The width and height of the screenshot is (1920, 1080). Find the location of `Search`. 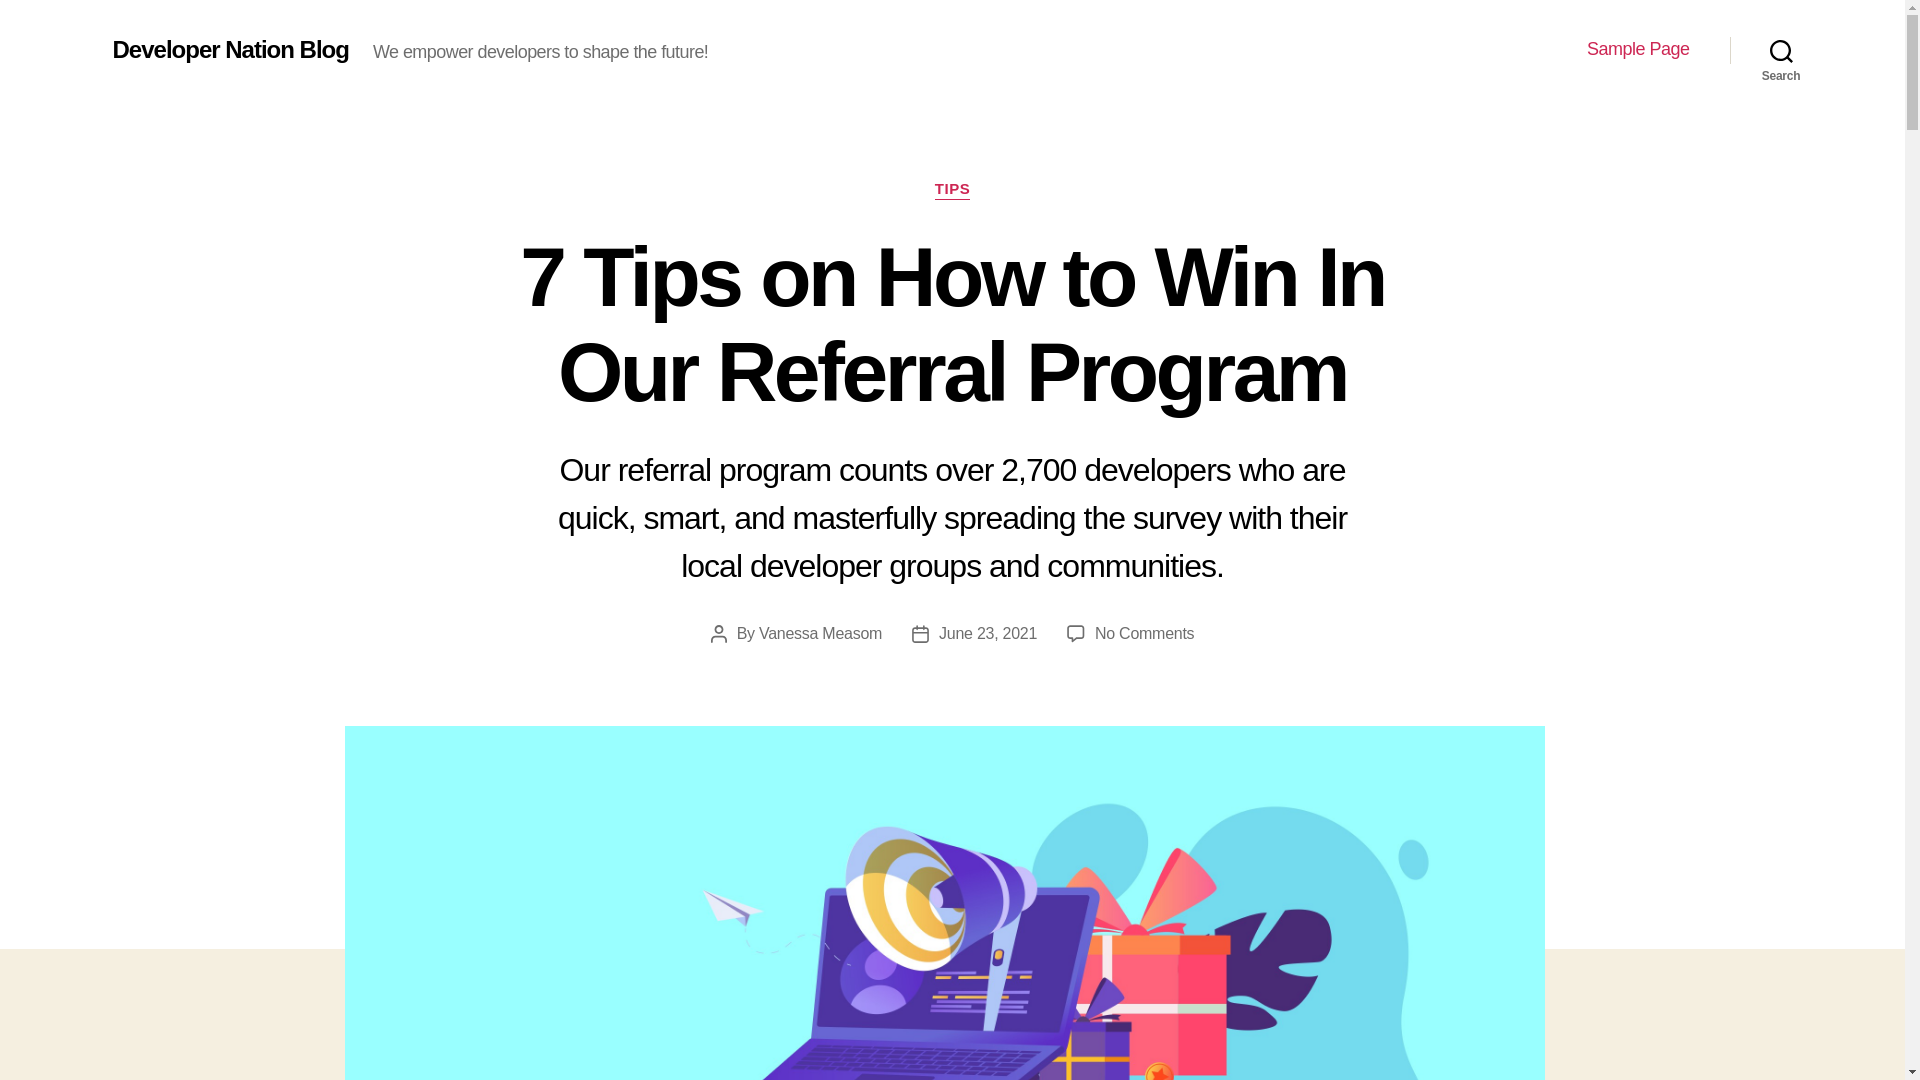

Search is located at coordinates (1781, 50).